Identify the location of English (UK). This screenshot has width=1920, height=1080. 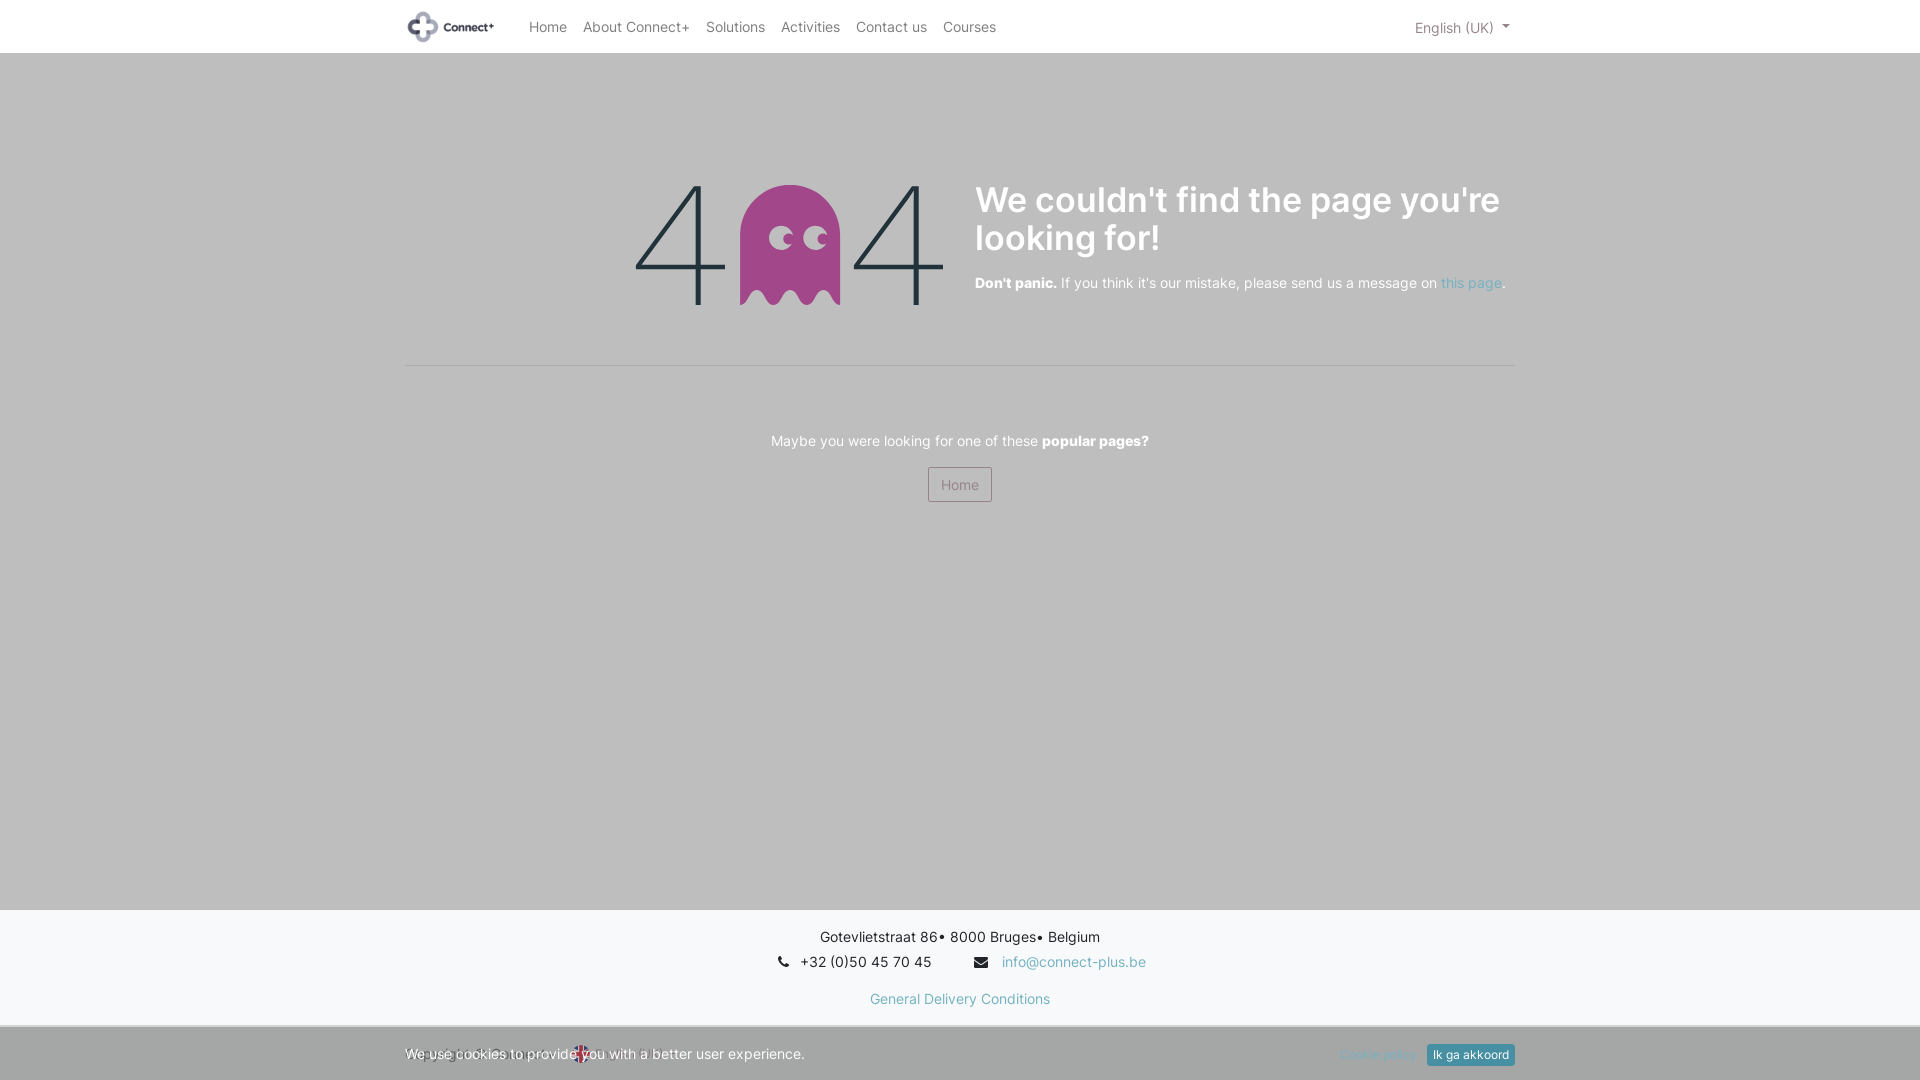
(1462, 26).